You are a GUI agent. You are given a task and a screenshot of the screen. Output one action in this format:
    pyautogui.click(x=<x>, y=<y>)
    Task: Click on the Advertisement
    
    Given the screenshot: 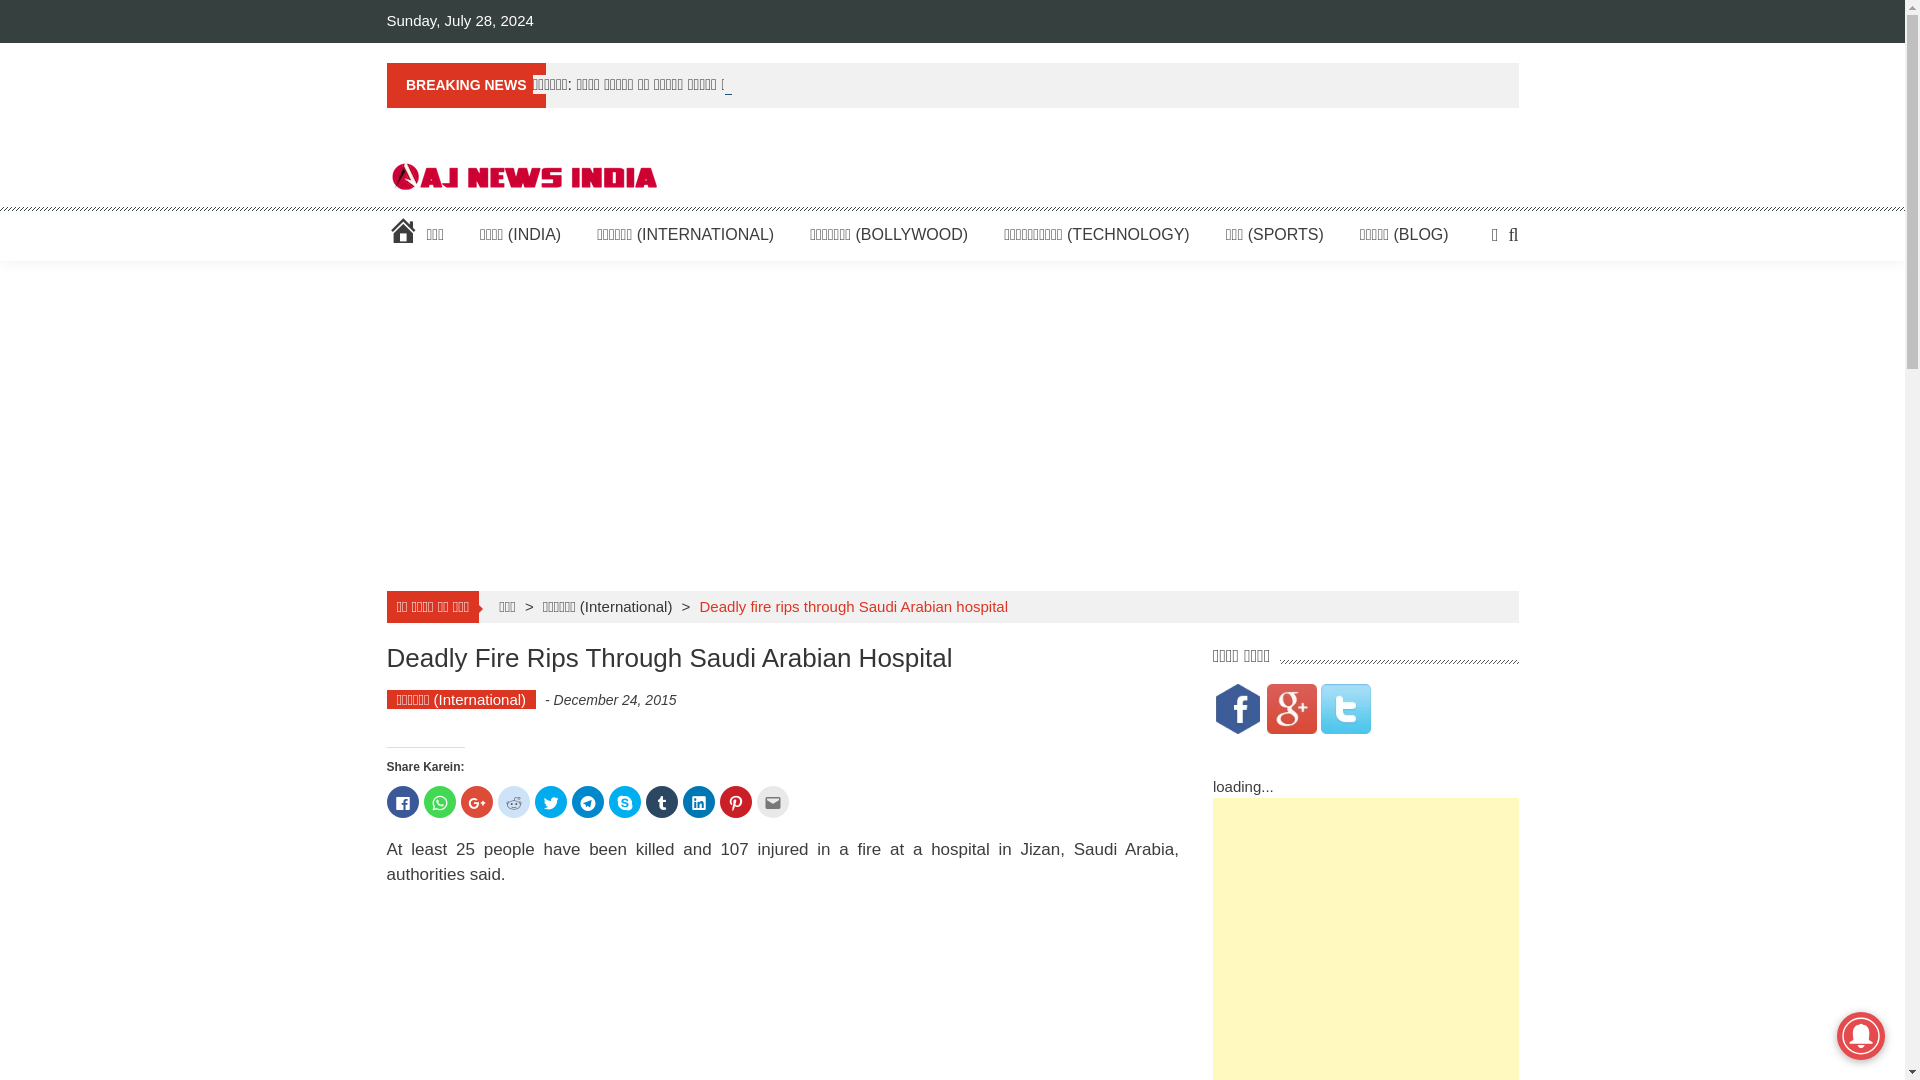 What is the action you would take?
    pyautogui.click(x=782, y=994)
    